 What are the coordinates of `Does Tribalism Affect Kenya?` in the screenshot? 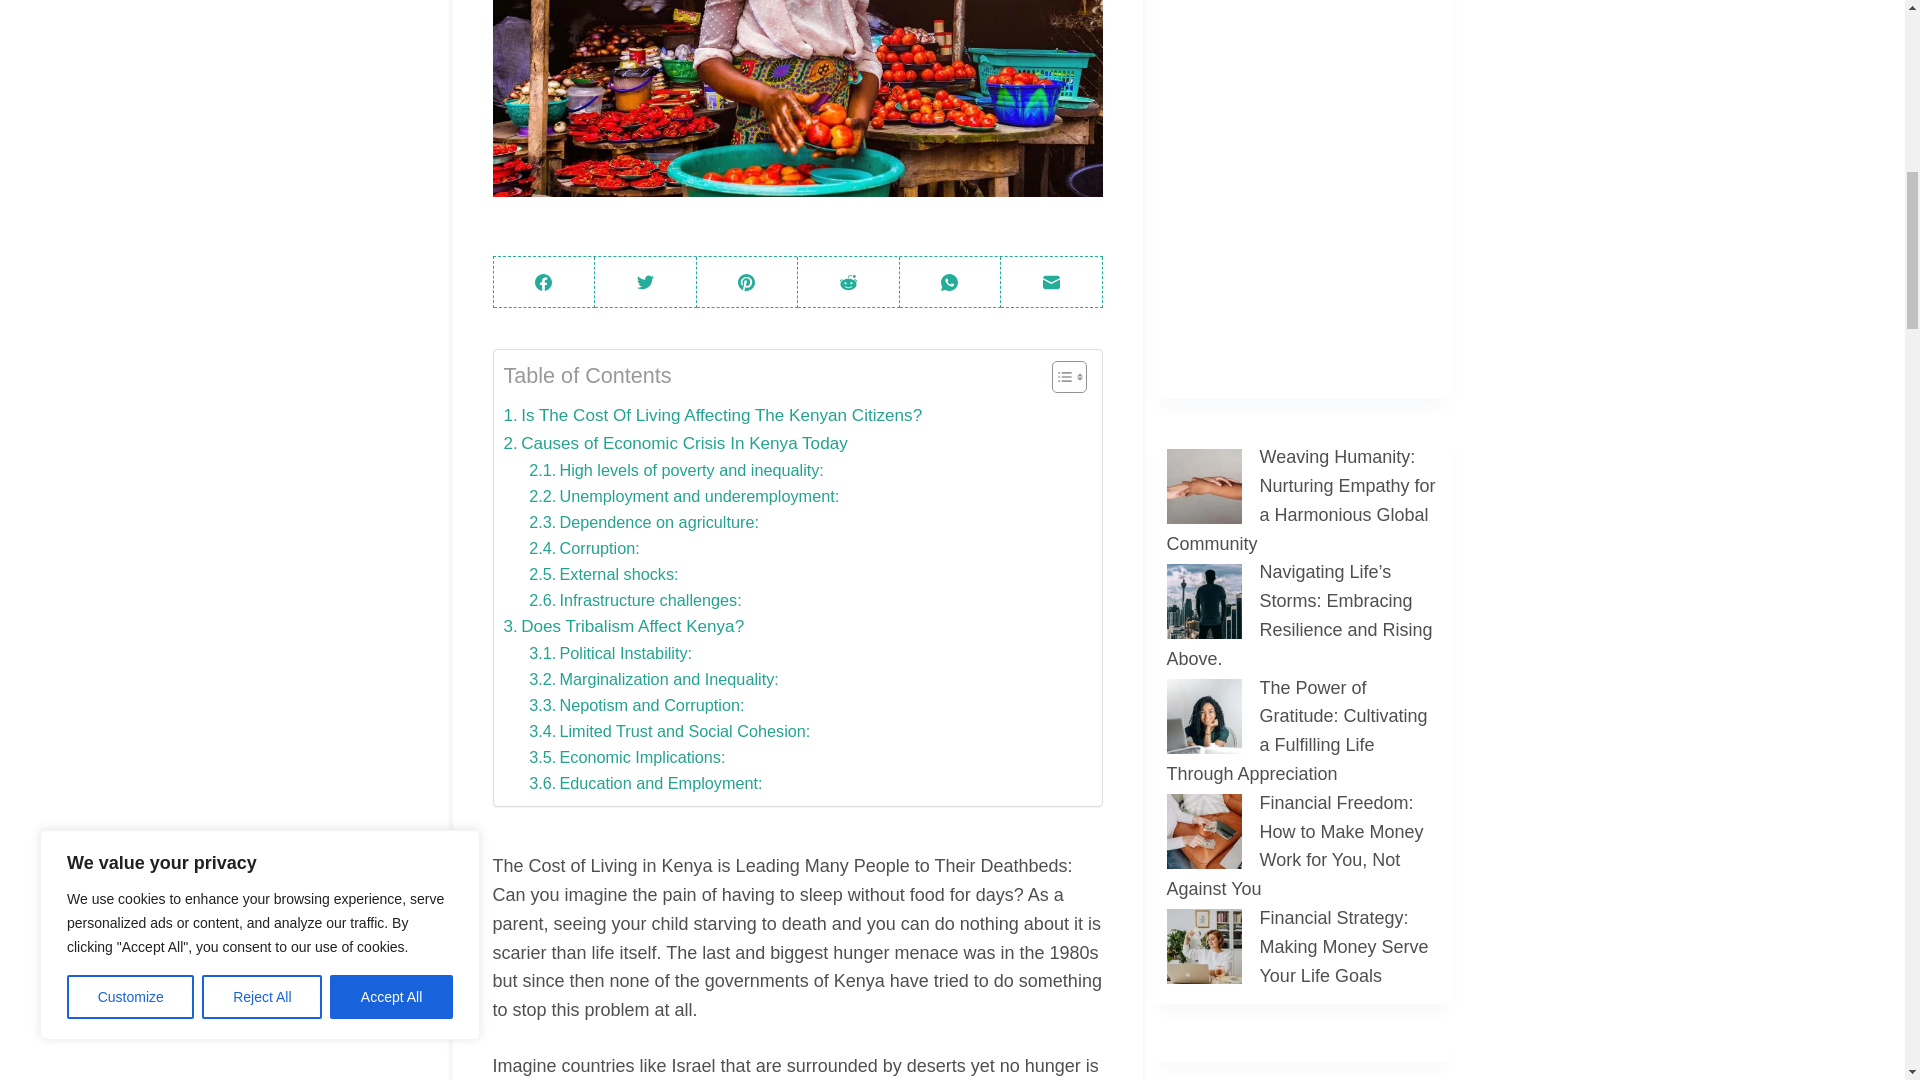 It's located at (624, 626).